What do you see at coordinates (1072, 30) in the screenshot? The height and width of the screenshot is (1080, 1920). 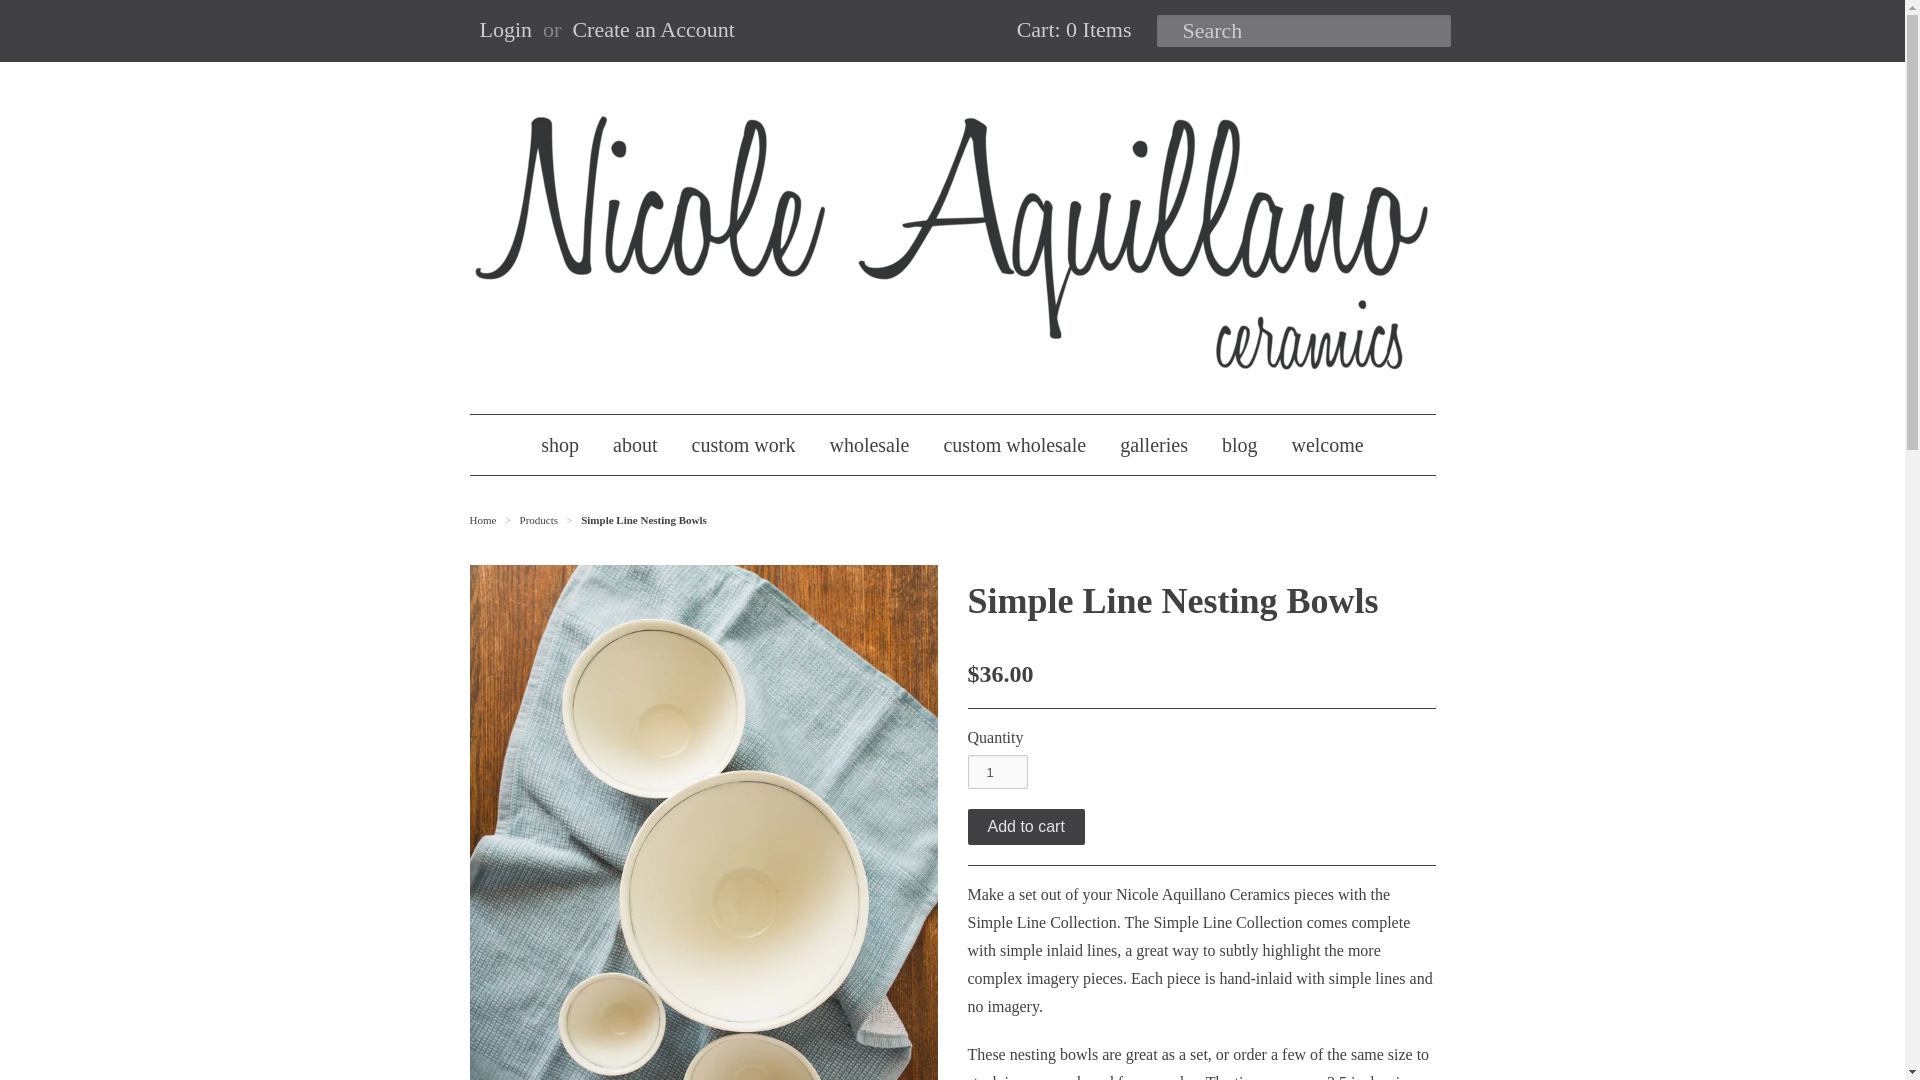 I see `Cart` at bounding box center [1072, 30].